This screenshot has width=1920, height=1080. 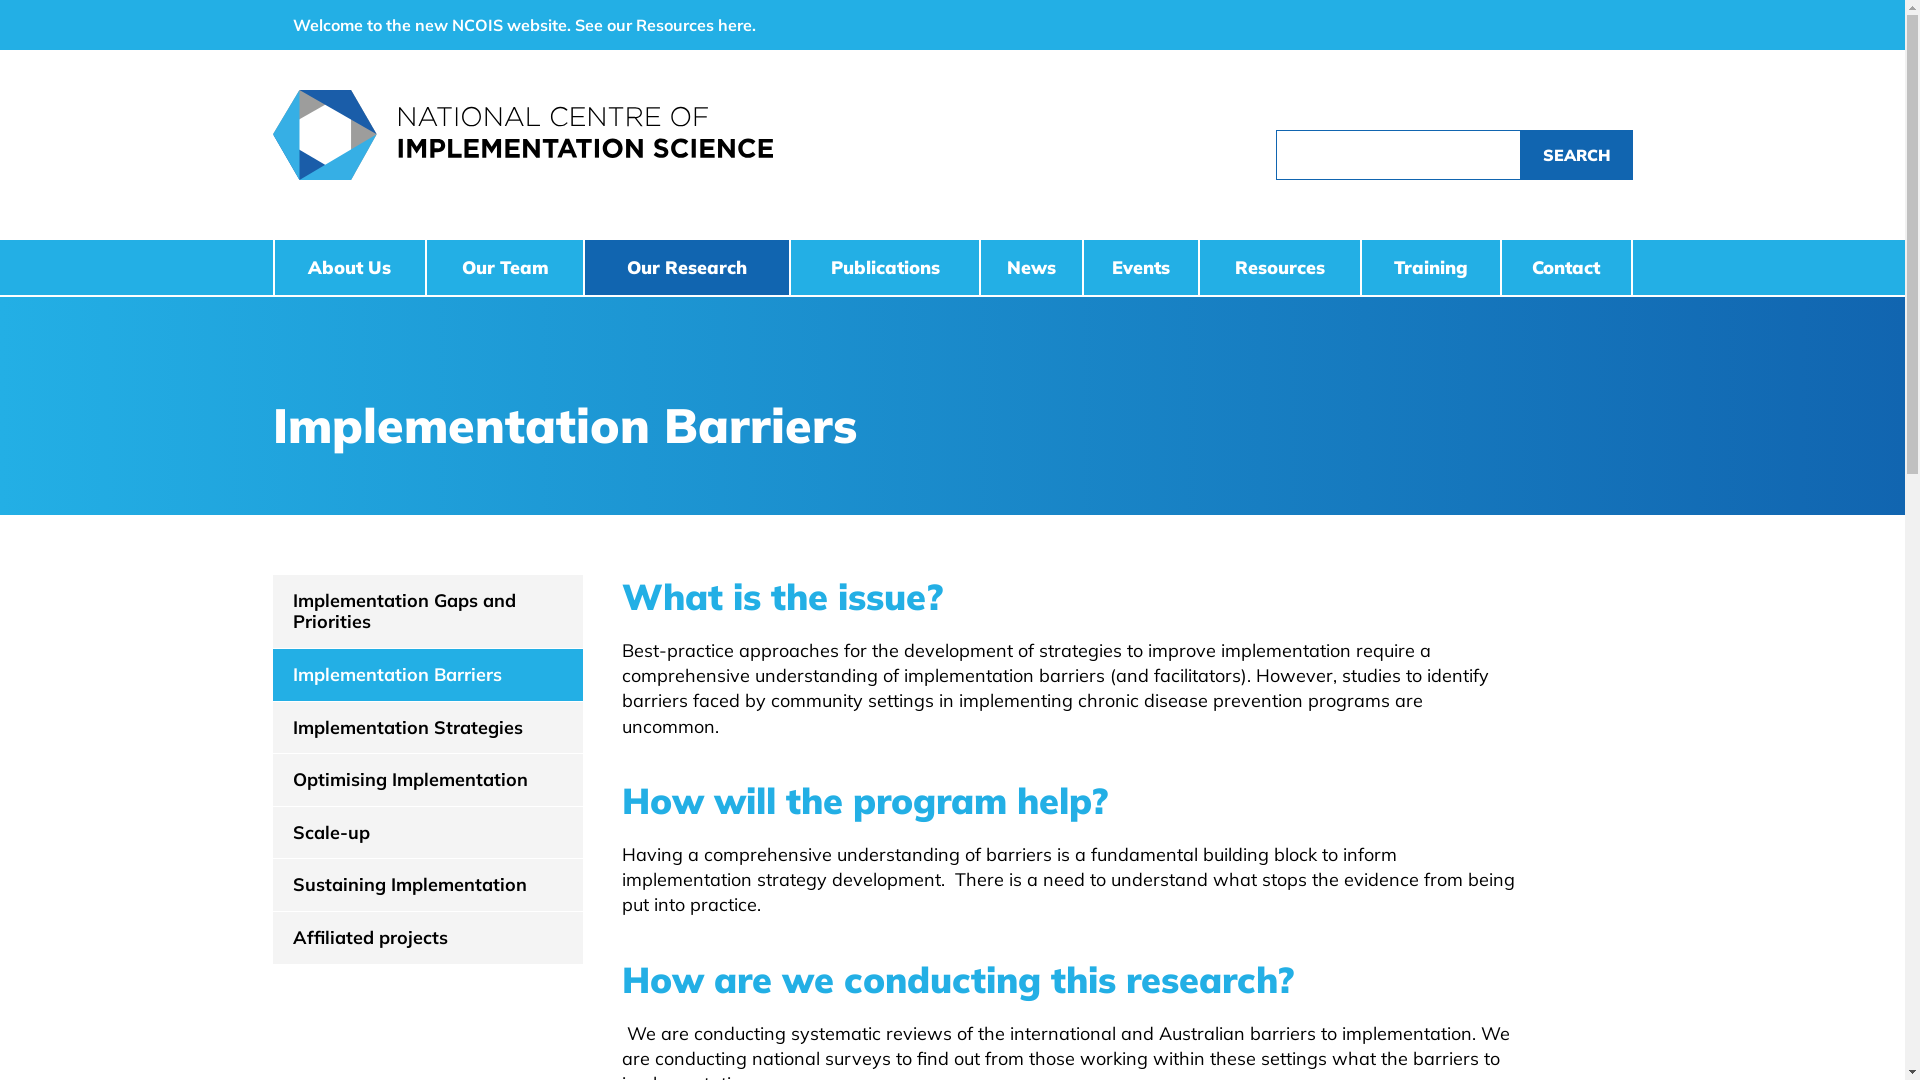 I want to click on Skip to content, so click(x=0, y=0).